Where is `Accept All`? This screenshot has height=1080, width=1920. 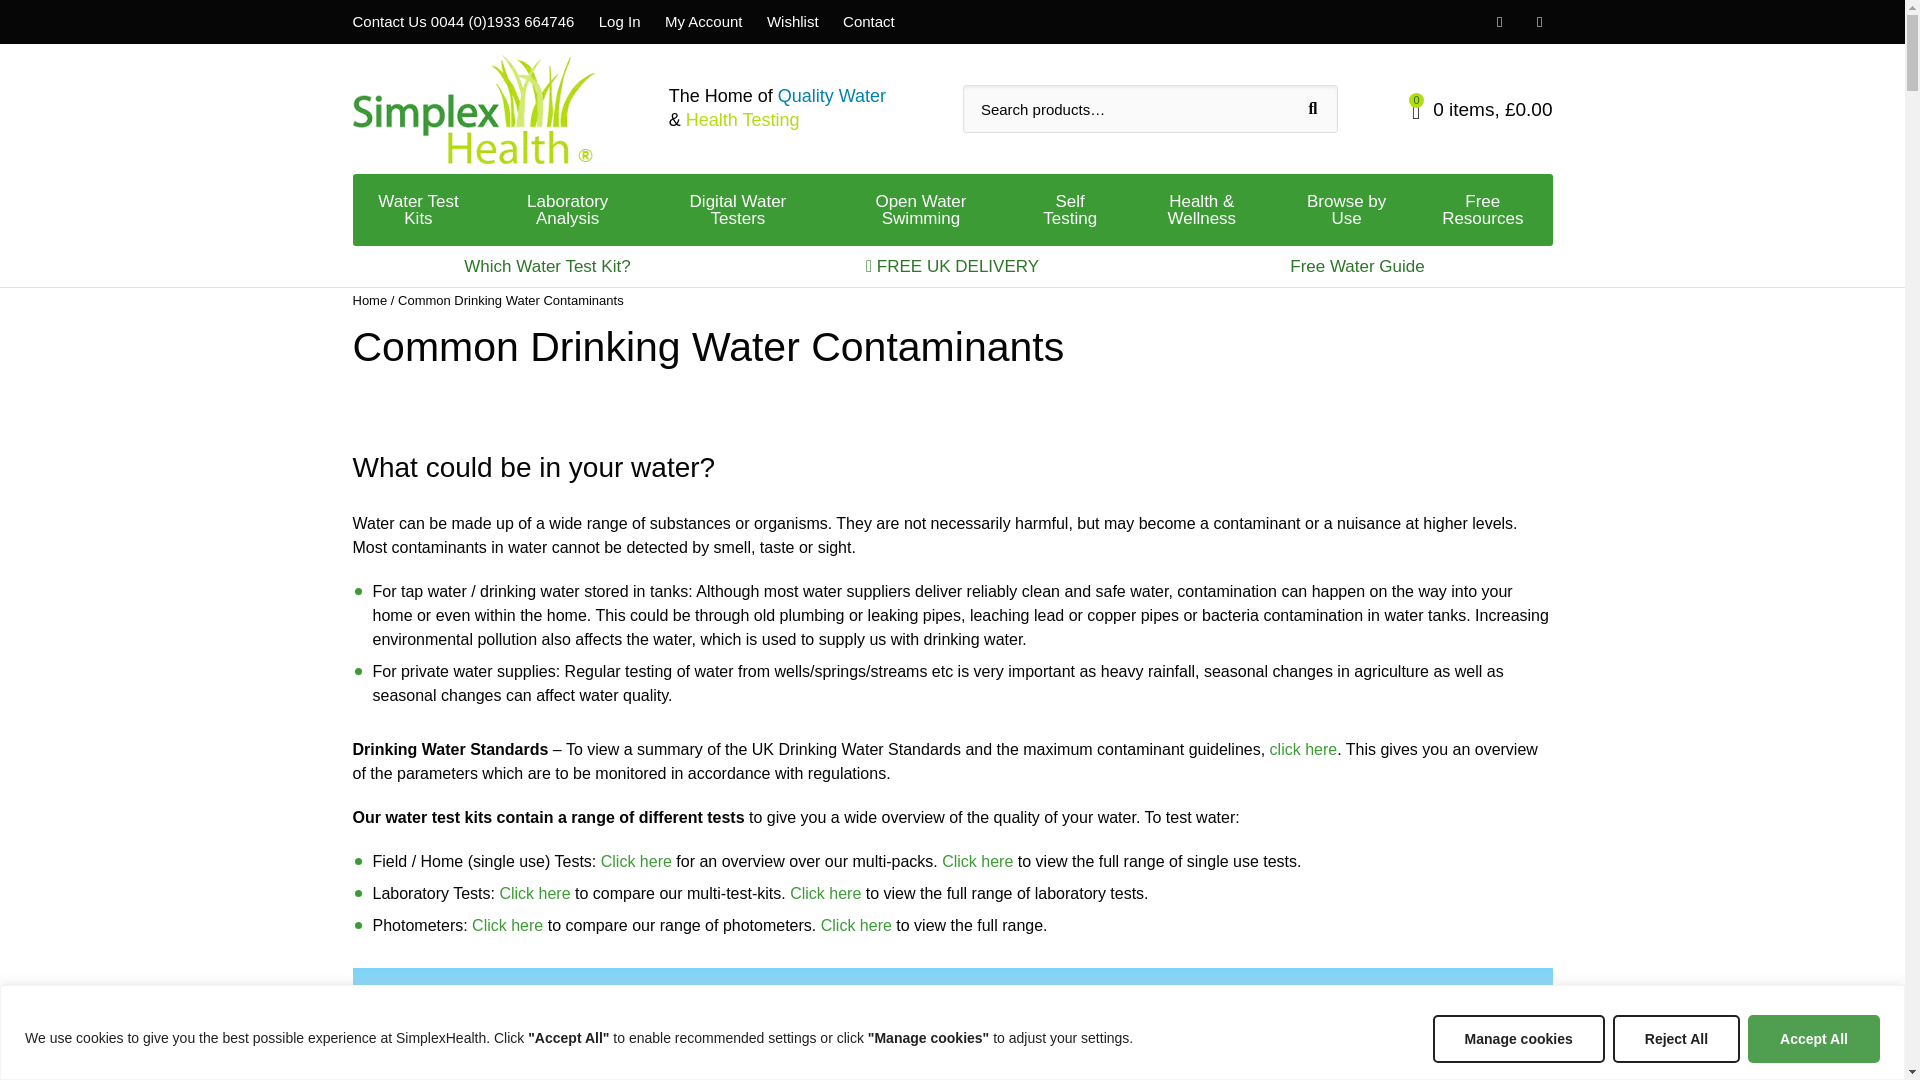
Accept All is located at coordinates (1813, 1038).